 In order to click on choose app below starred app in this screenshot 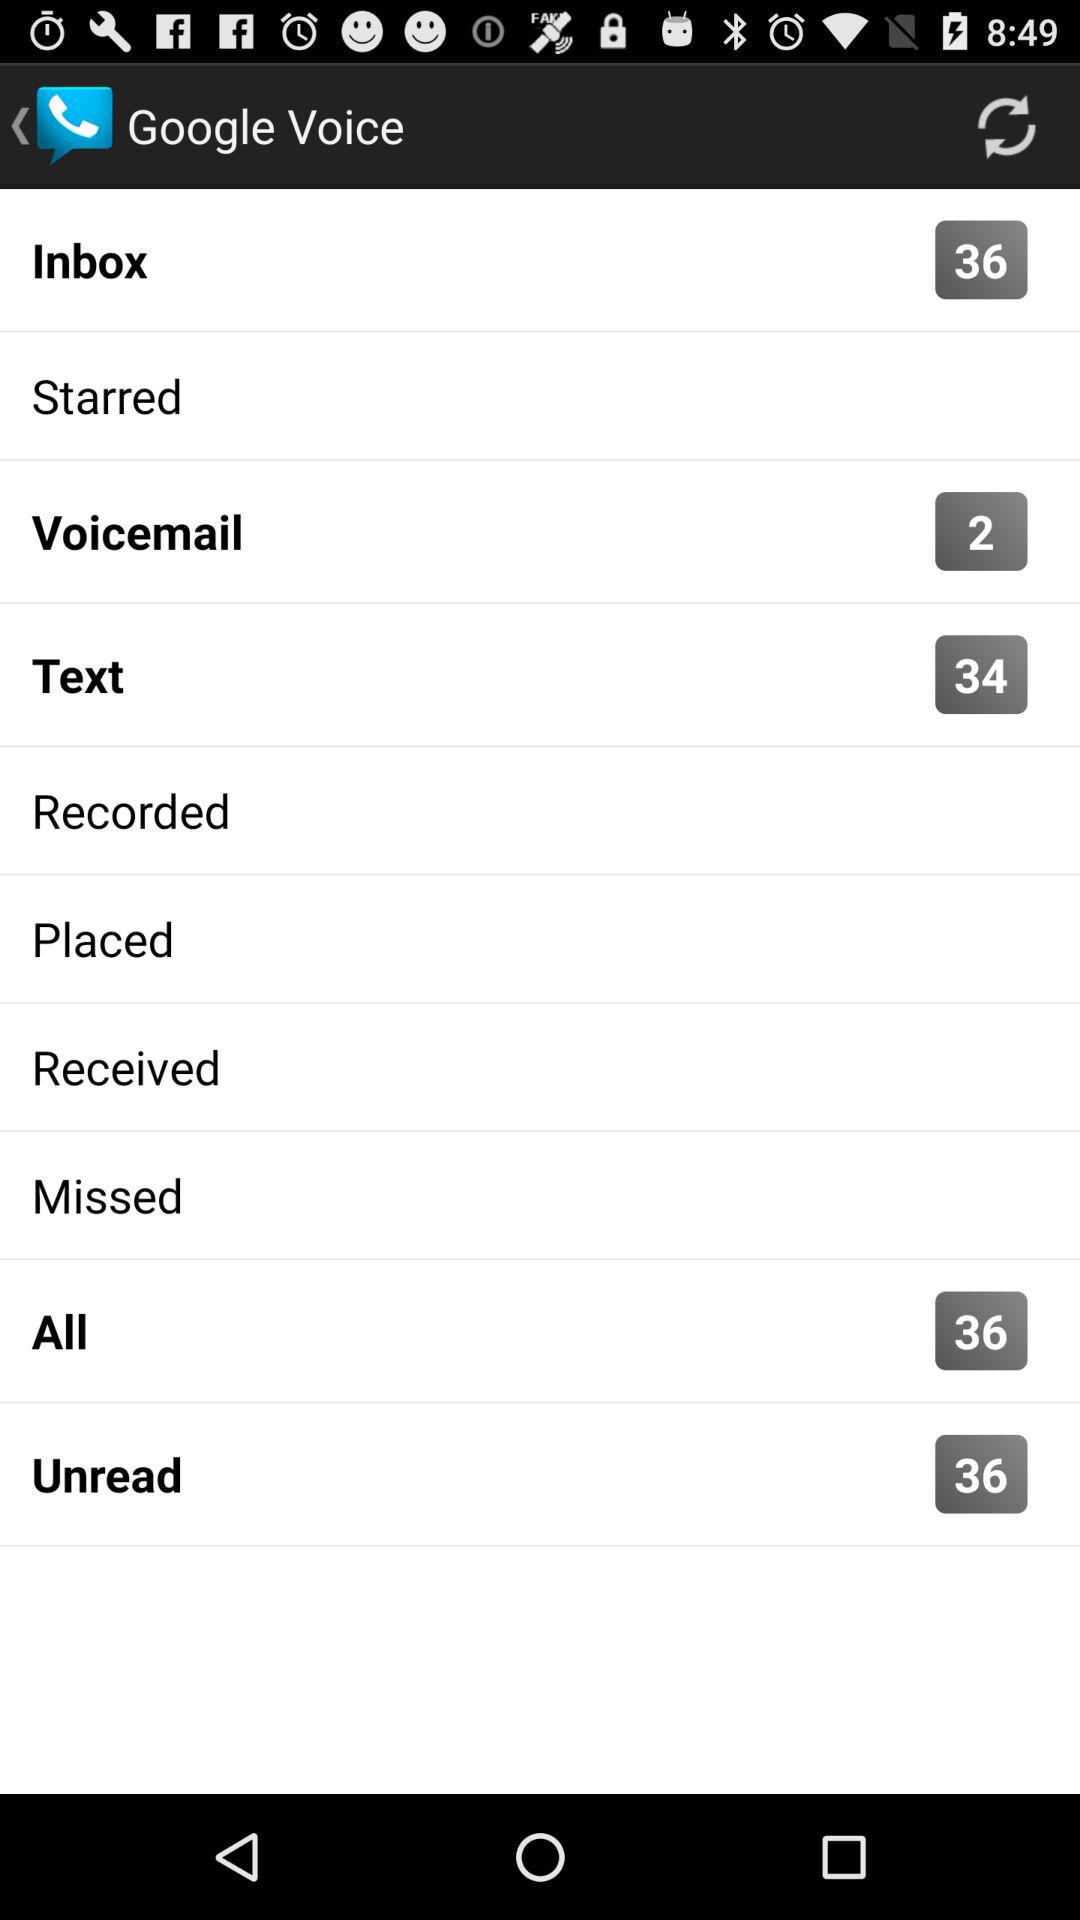, I will do `click(981, 530)`.